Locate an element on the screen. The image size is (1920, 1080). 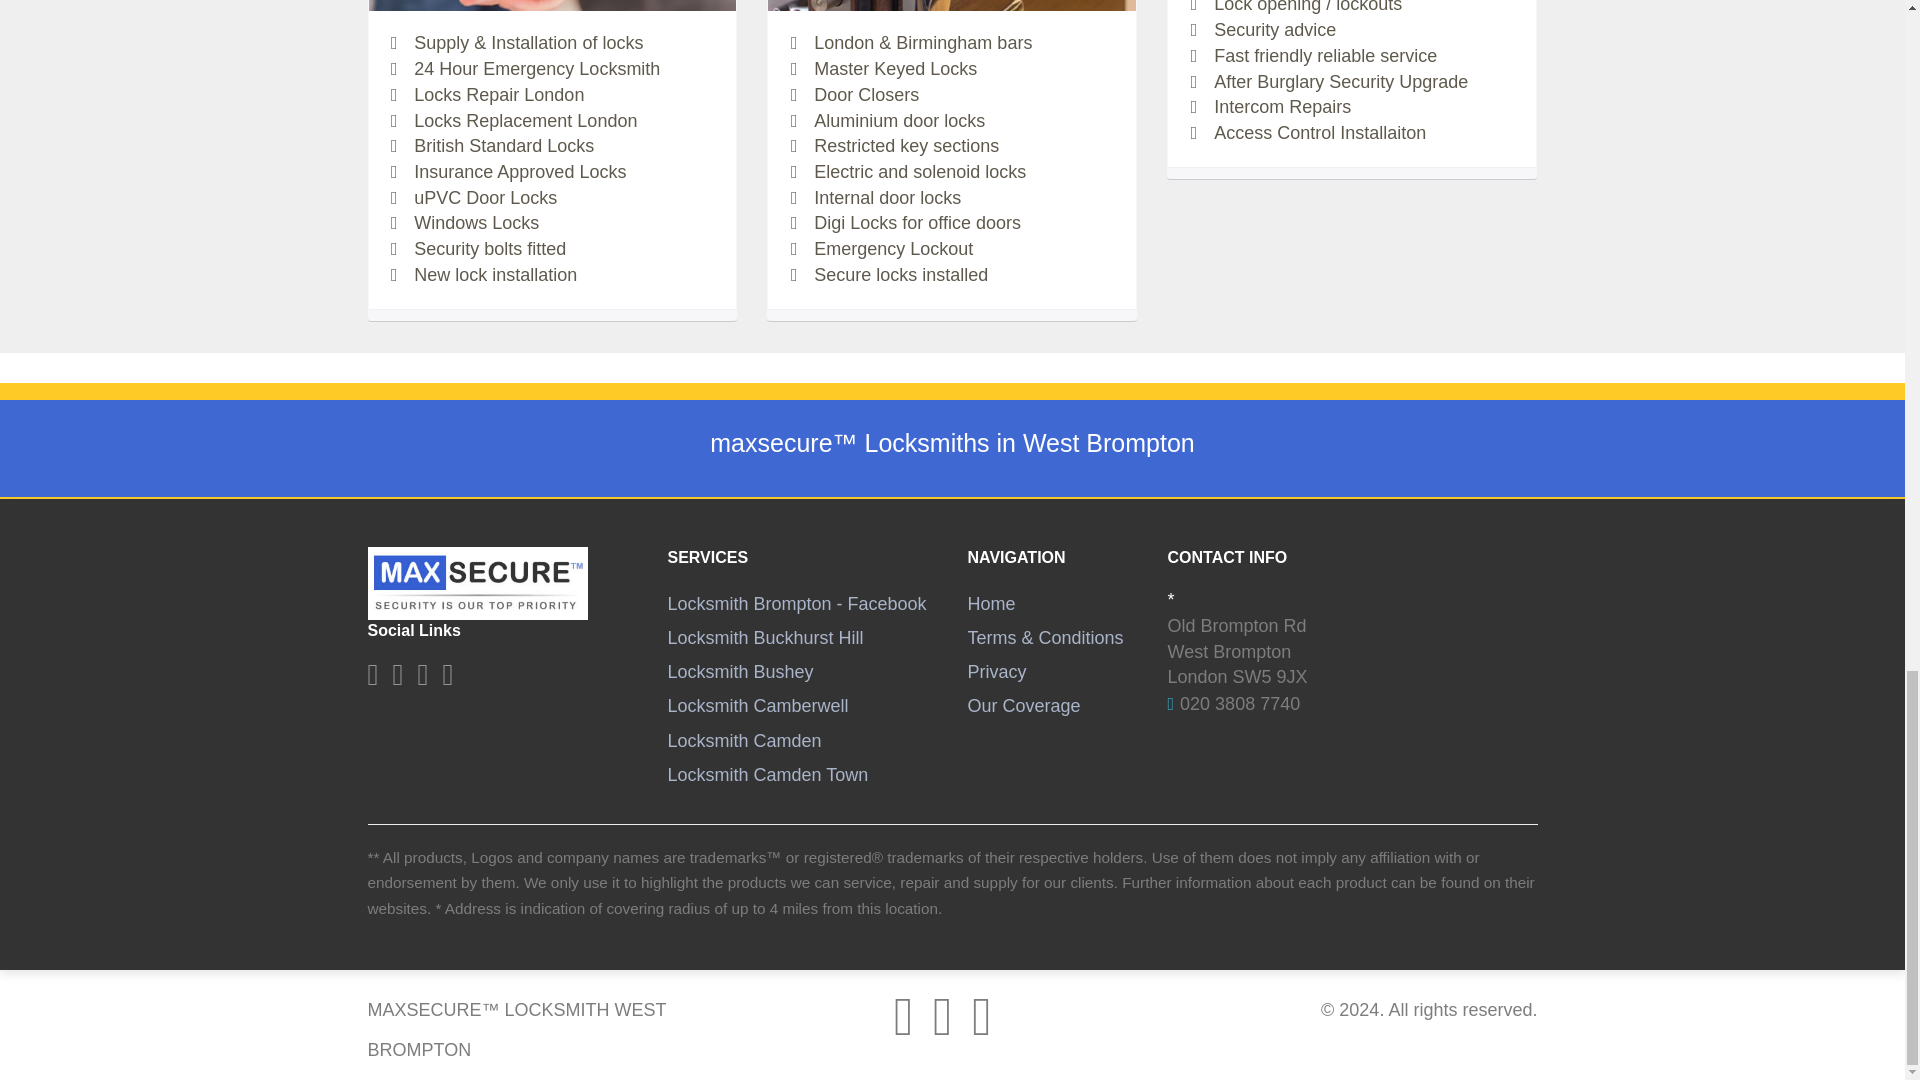
Privacy is located at coordinates (997, 672).